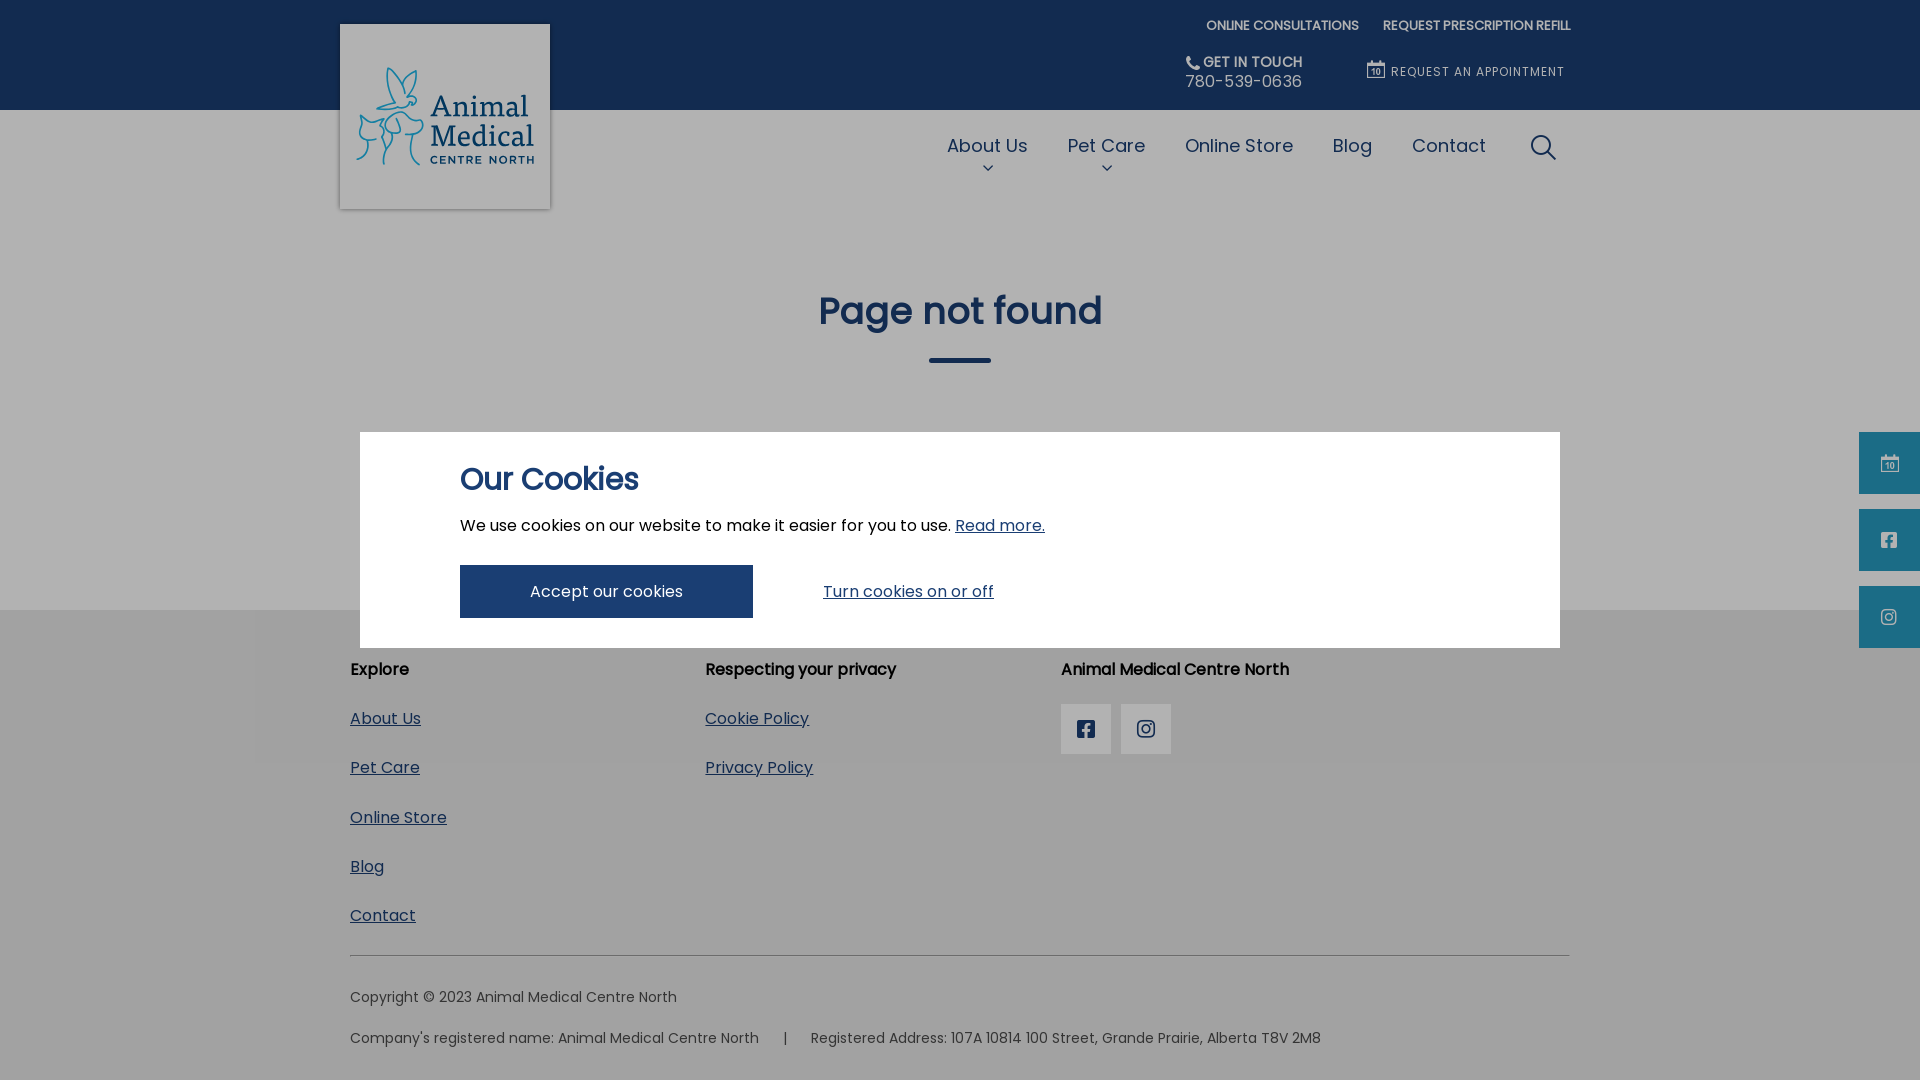  What do you see at coordinates (1106, 148) in the screenshot?
I see `Pet Care` at bounding box center [1106, 148].